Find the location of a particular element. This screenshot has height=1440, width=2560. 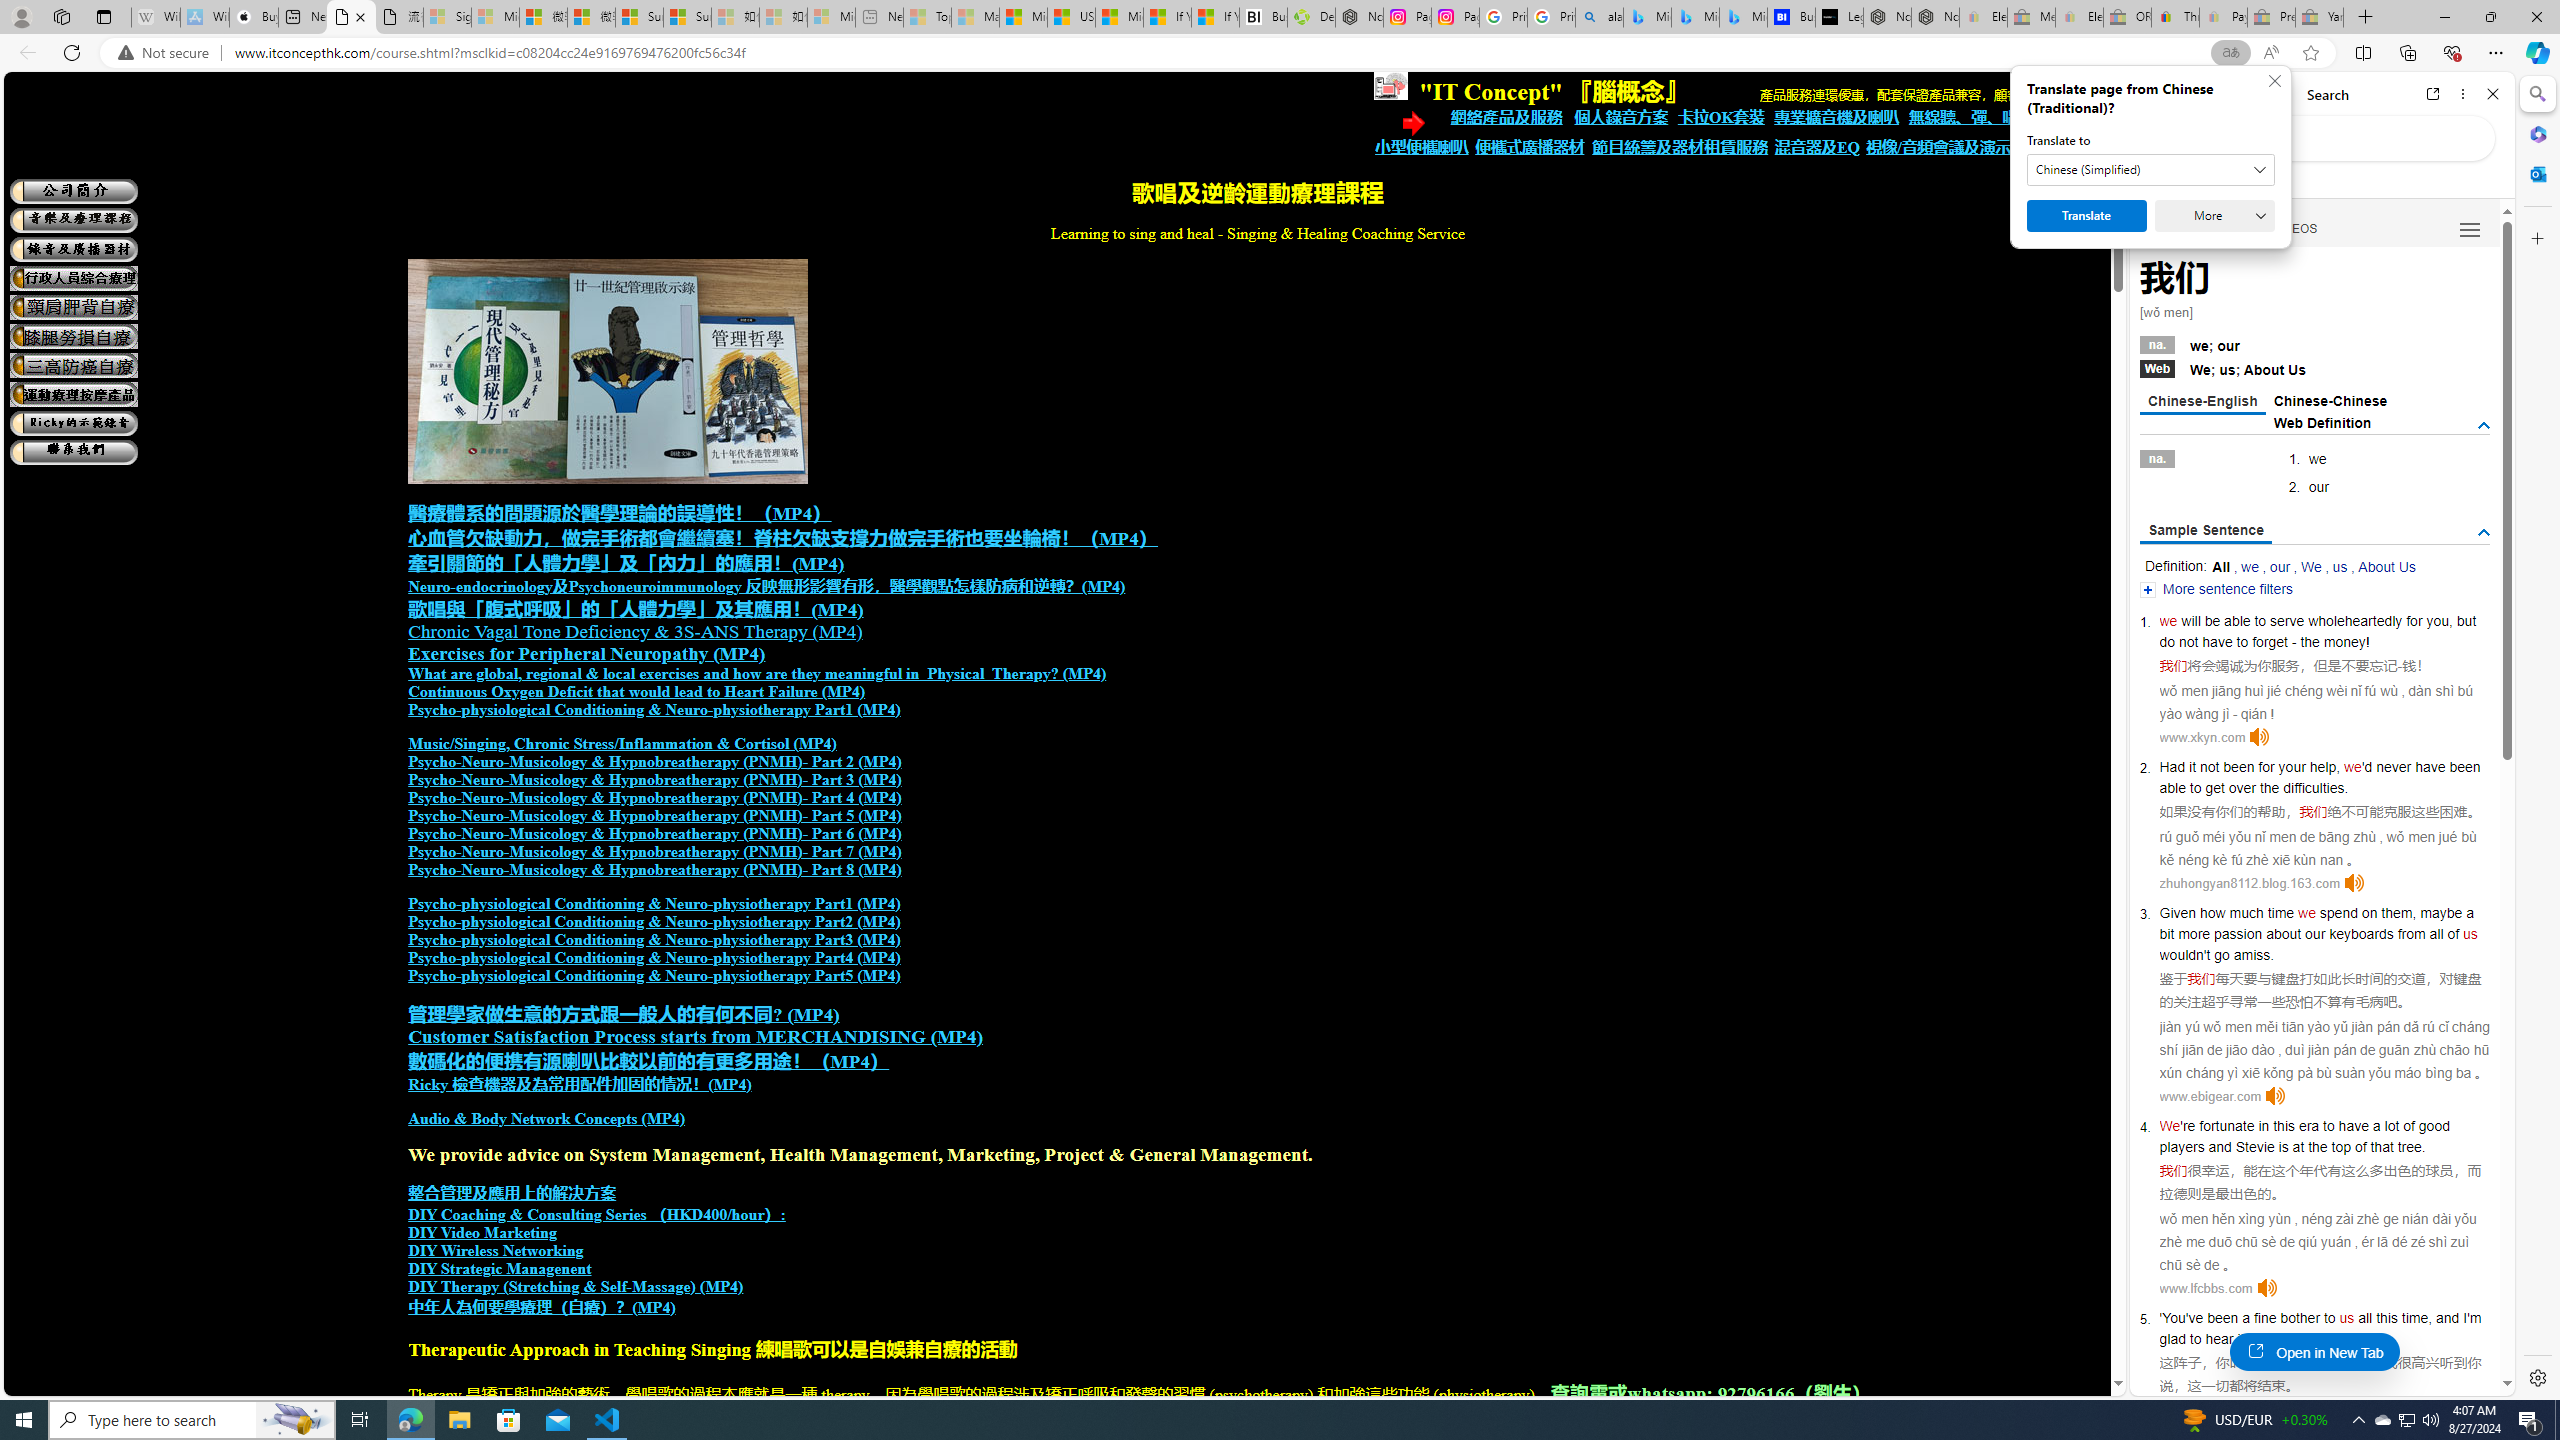

Microsoft account | Account Checkup - Sleeping is located at coordinates (832, 17).